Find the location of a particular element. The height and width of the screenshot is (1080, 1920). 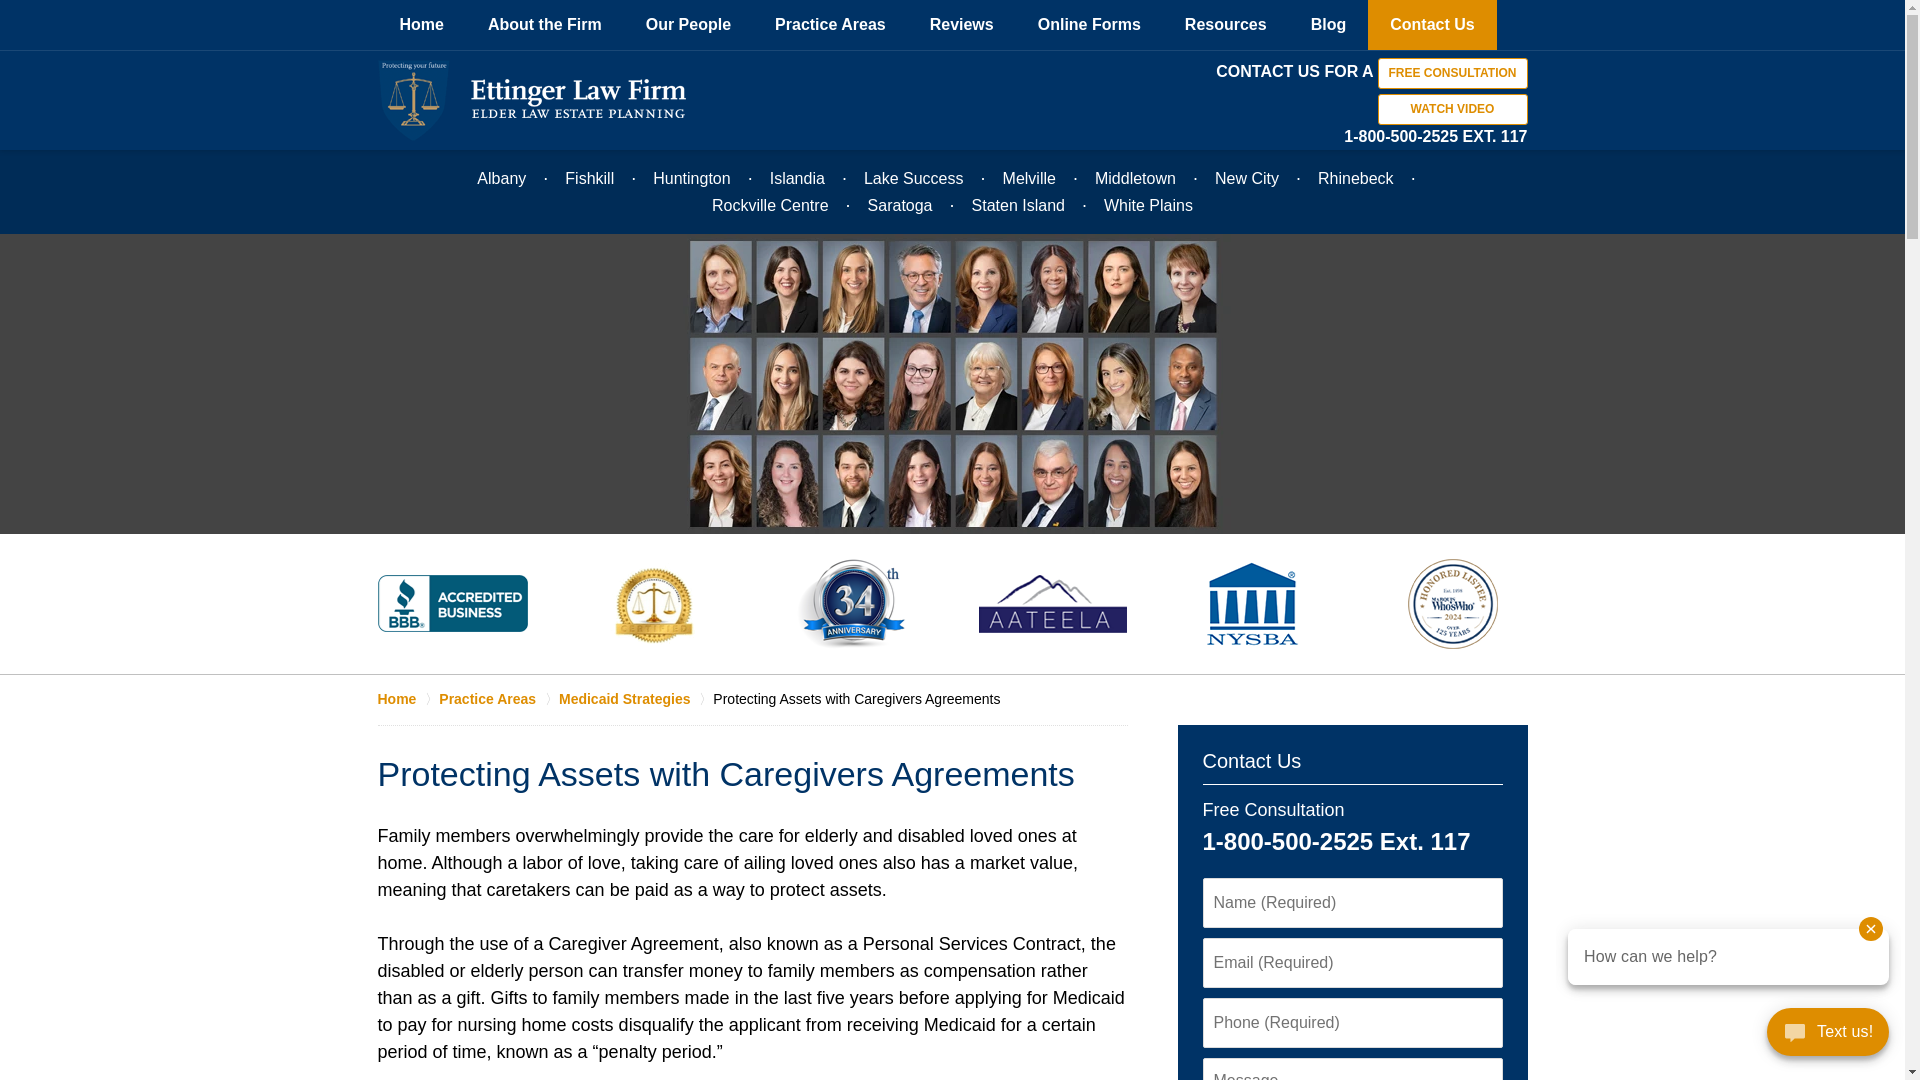

Albany Medicaid Lawyers Ettinger Law Firm Home is located at coordinates (532, 100).